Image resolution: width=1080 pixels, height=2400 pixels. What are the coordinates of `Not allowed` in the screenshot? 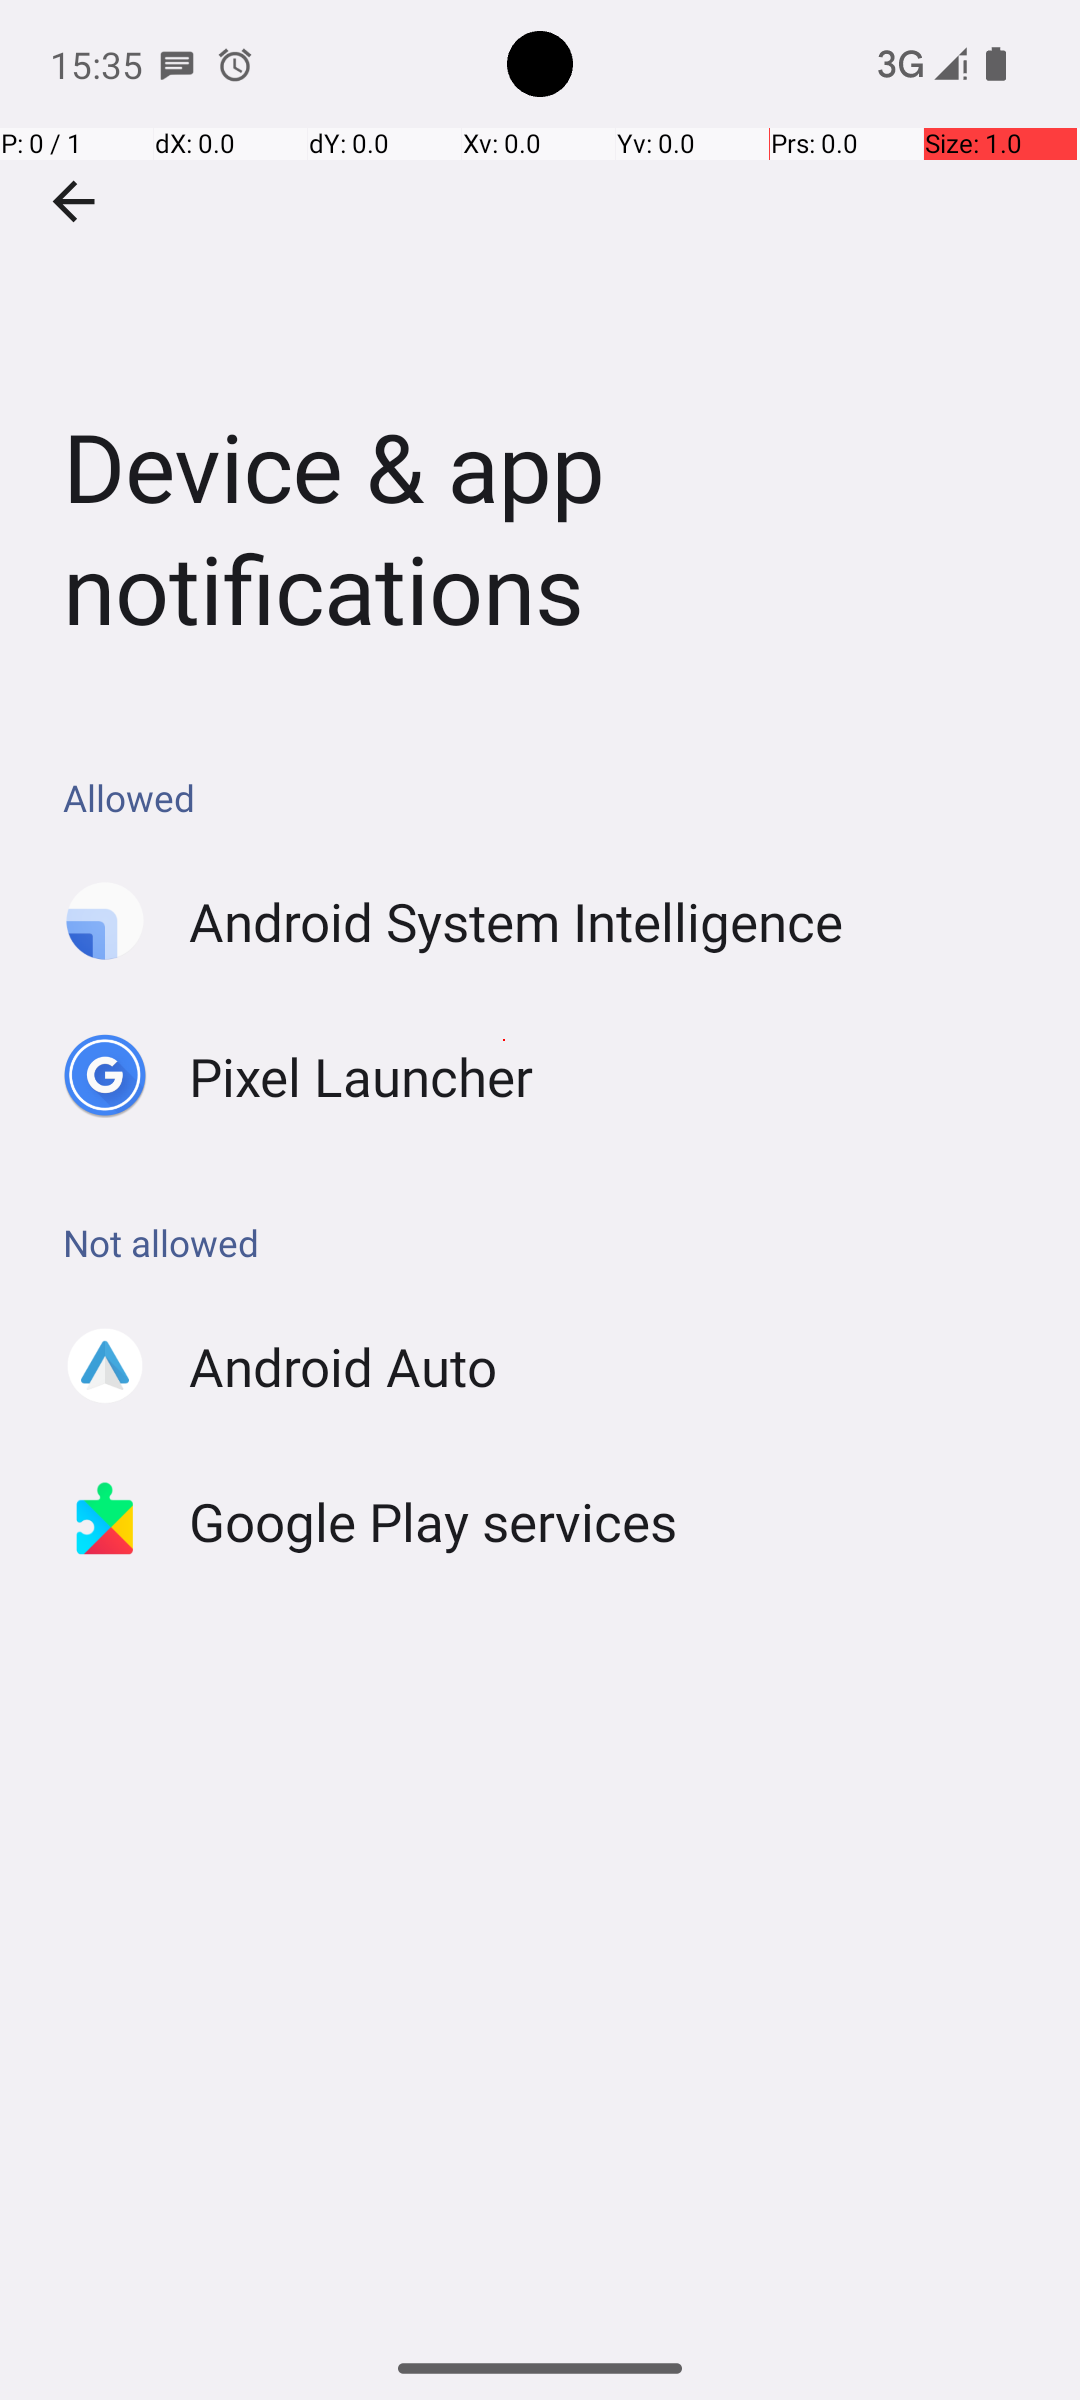 It's located at (550, 1242).